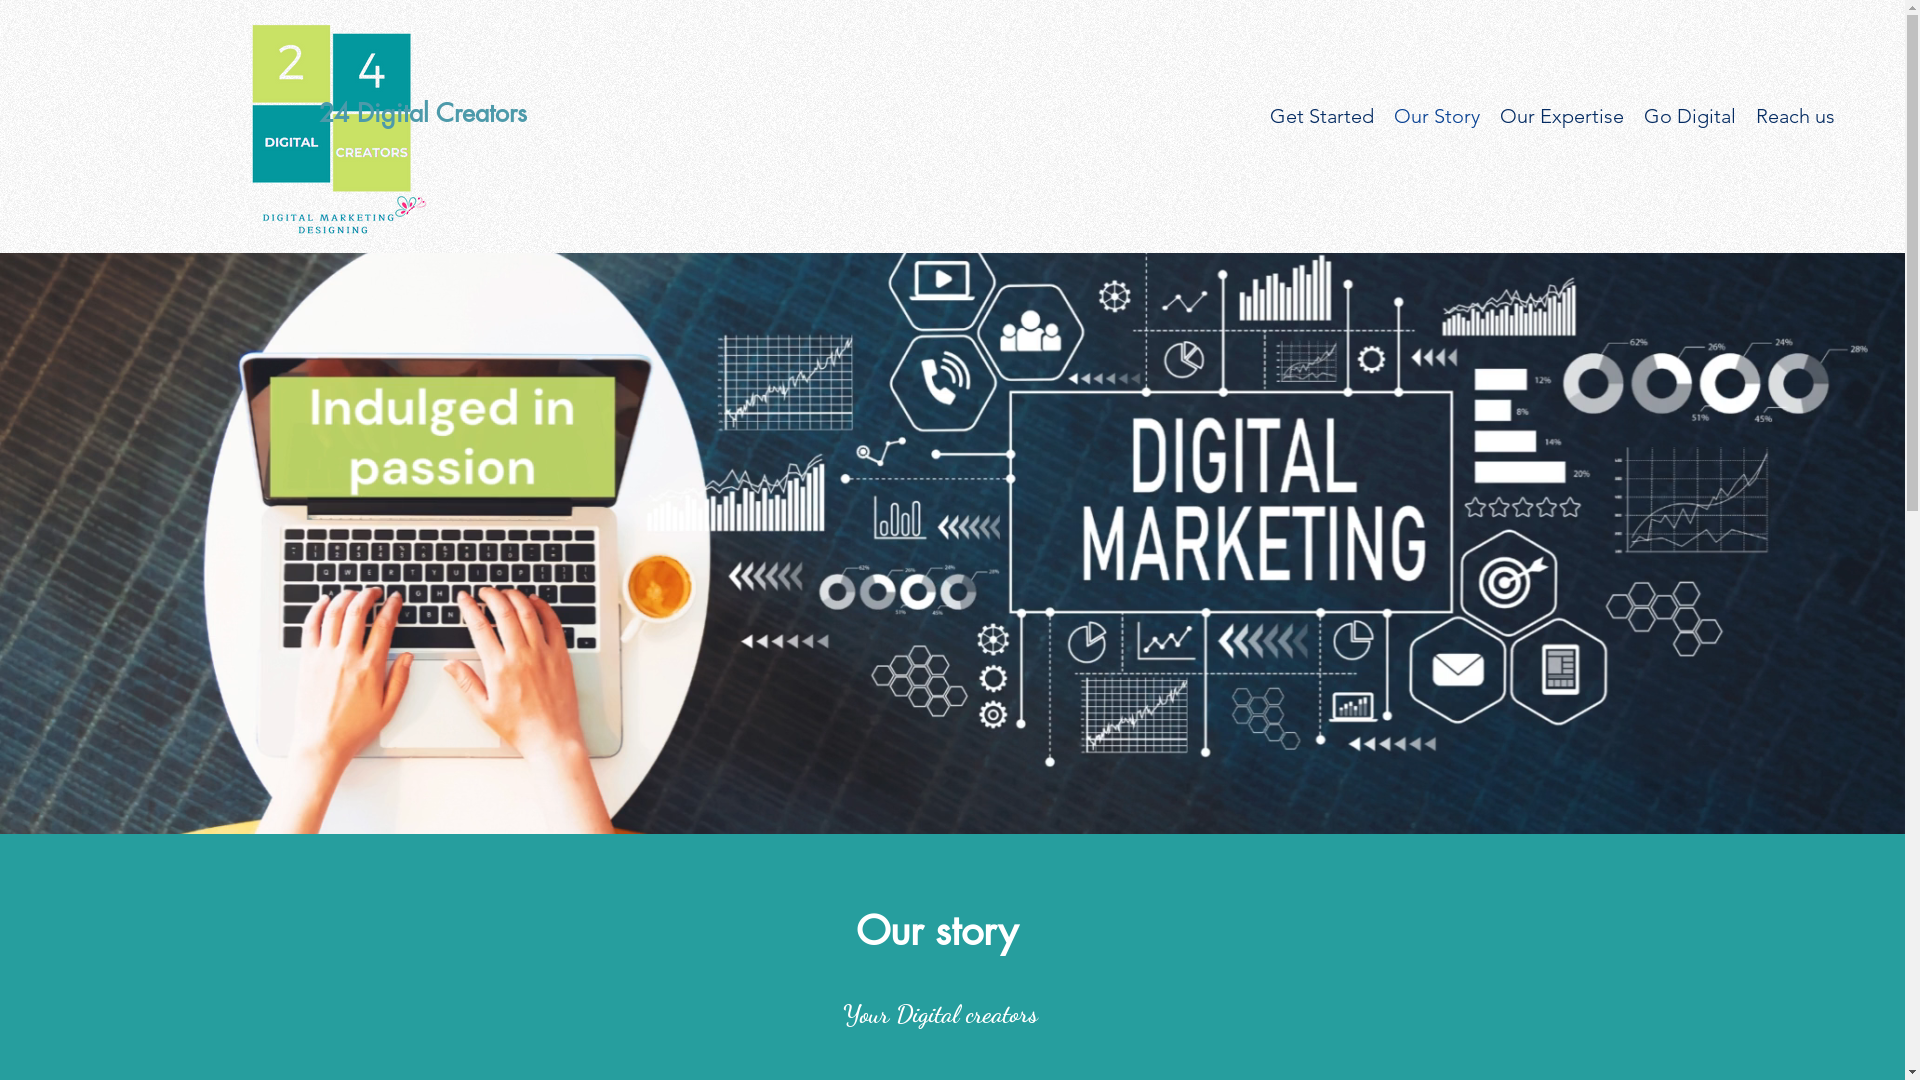  I want to click on Reach us, so click(1796, 116).